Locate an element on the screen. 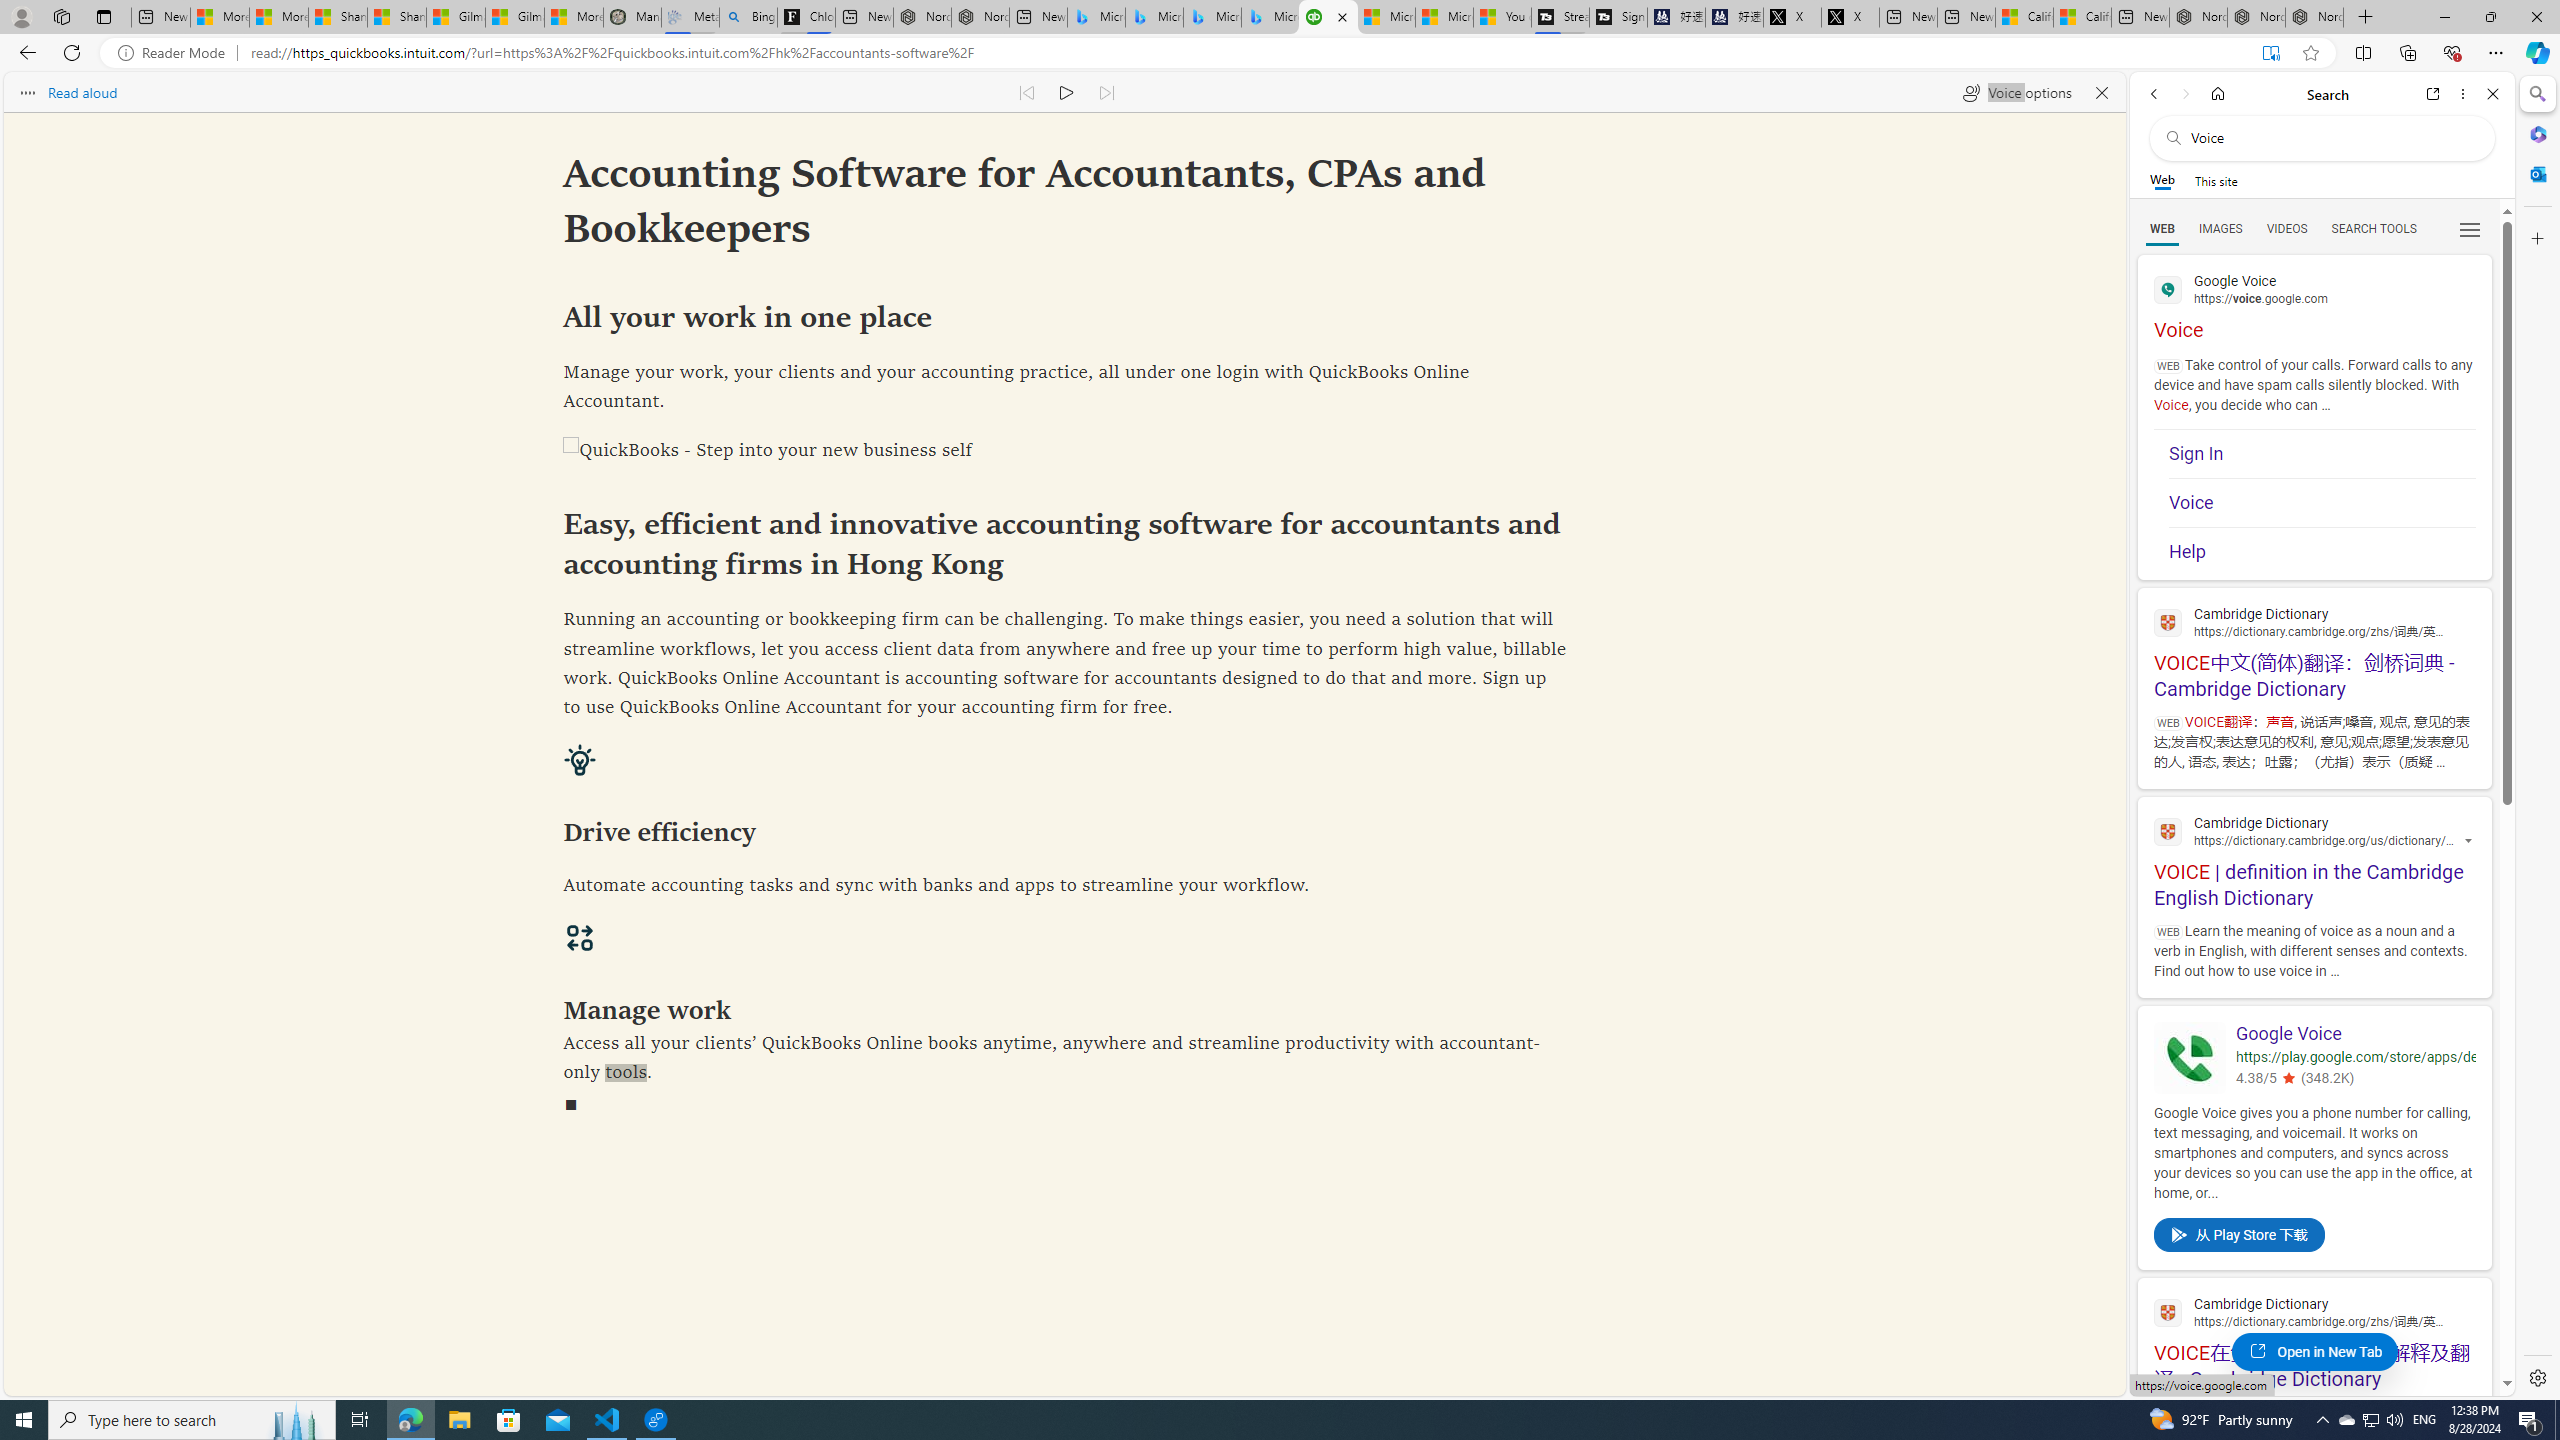 Image resolution: width=2560 pixels, height=1440 pixels. QuickBooks - Step into your new business self is located at coordinates (1064, 451).